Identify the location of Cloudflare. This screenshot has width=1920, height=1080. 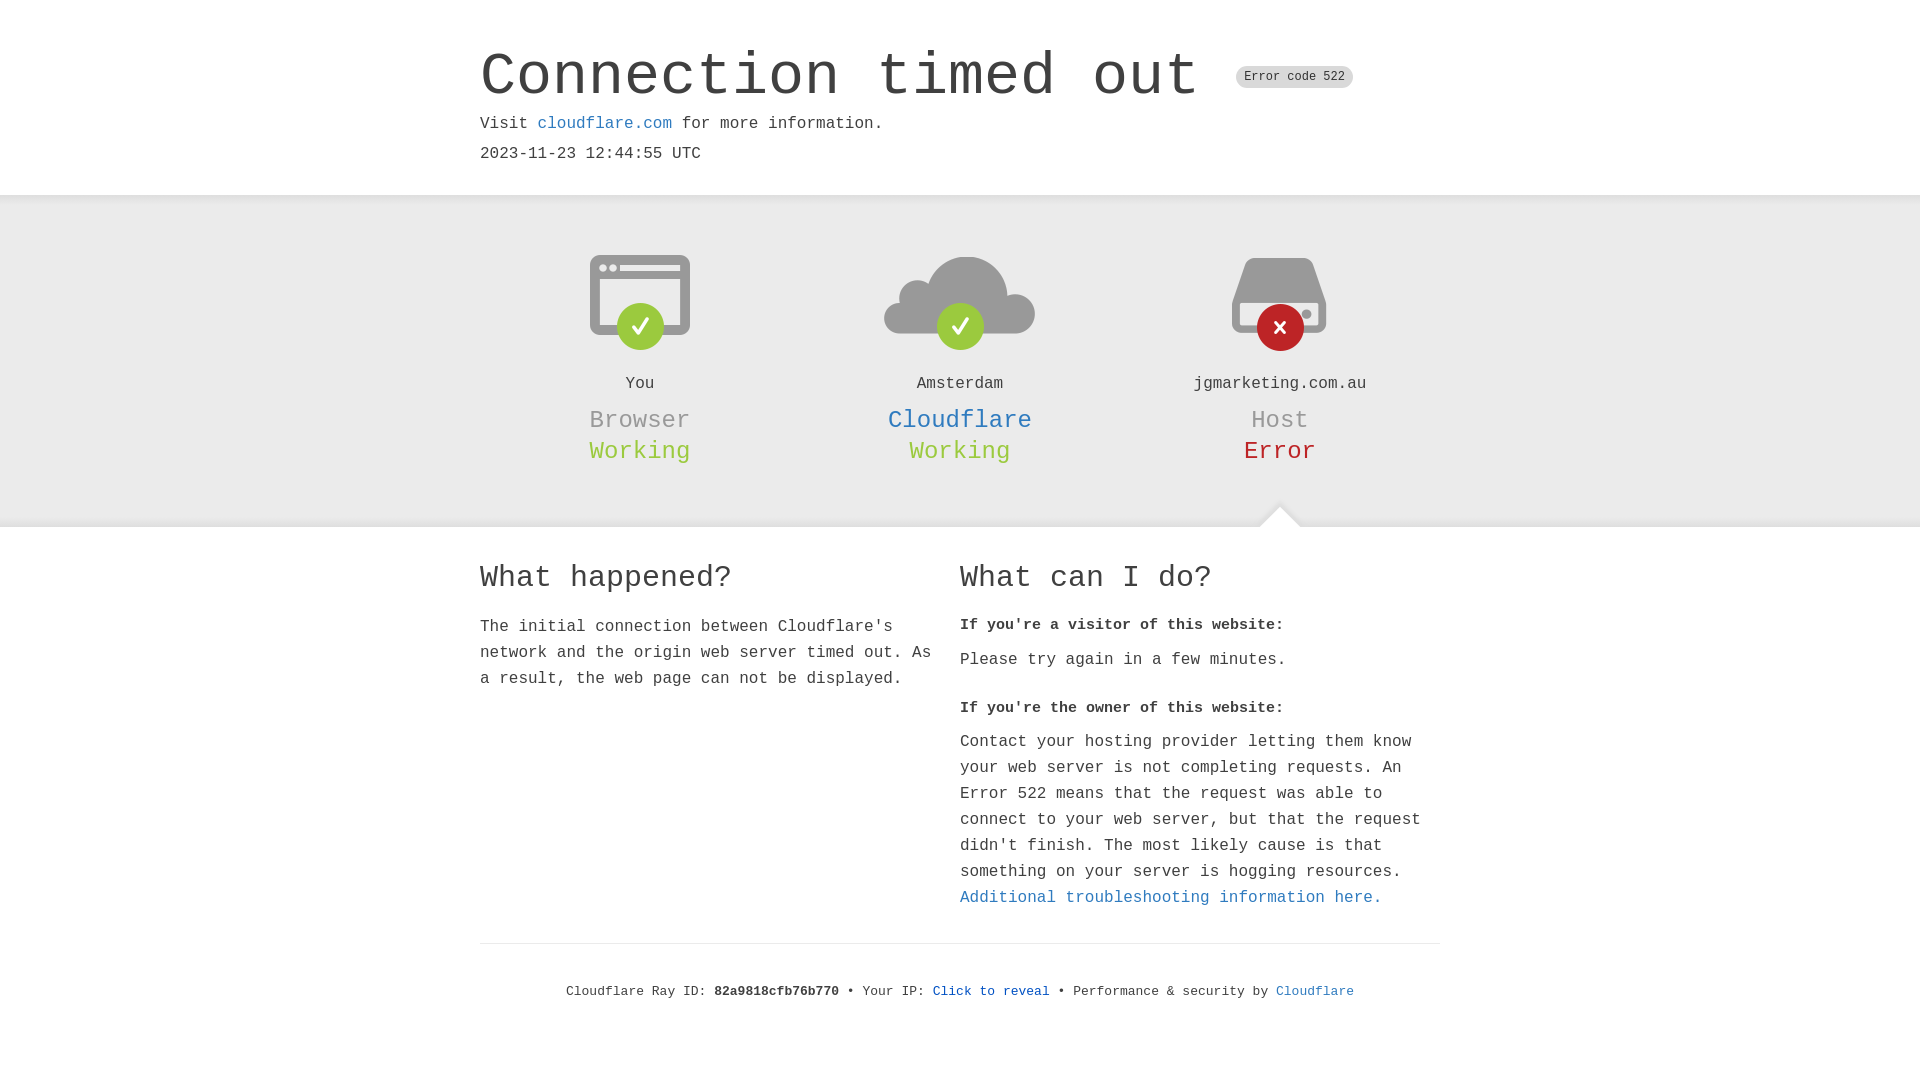
(960, 420).